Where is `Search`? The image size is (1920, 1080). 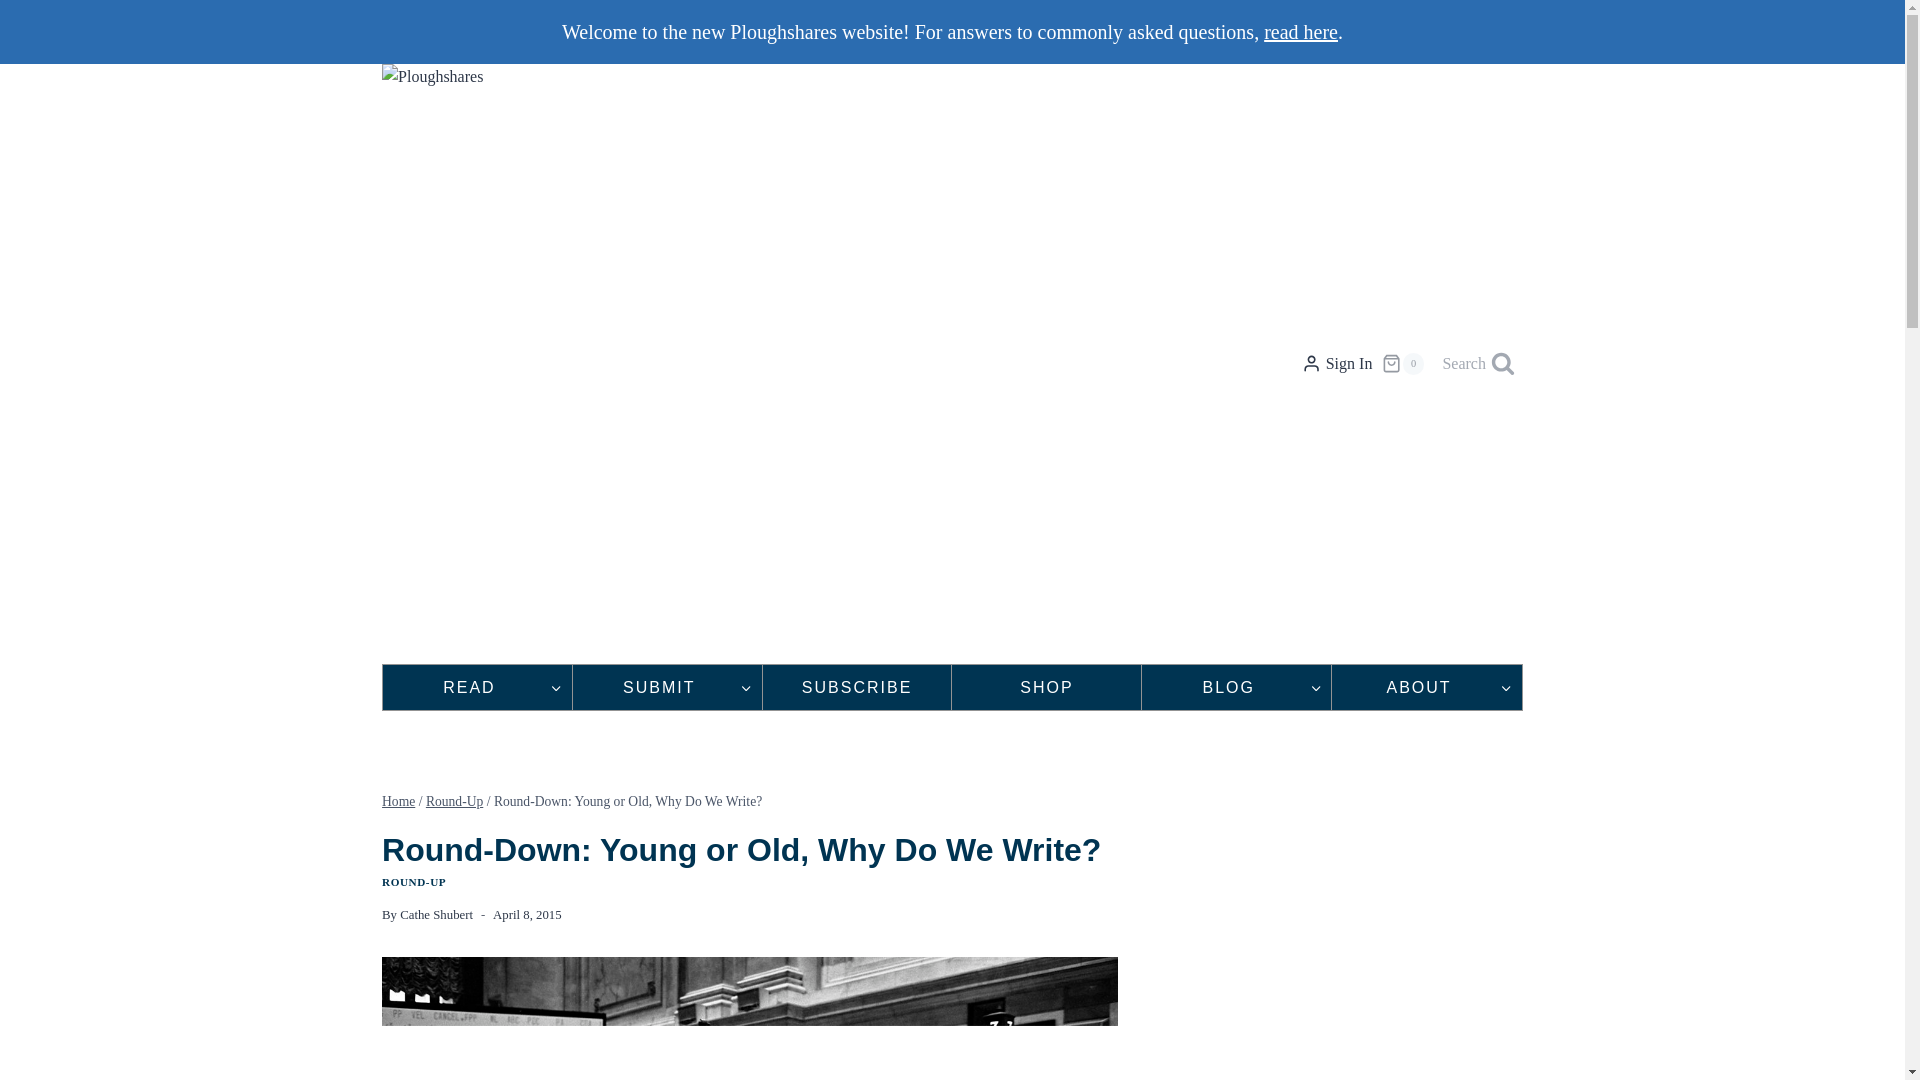
Search is located at coordinates (1478, 364).